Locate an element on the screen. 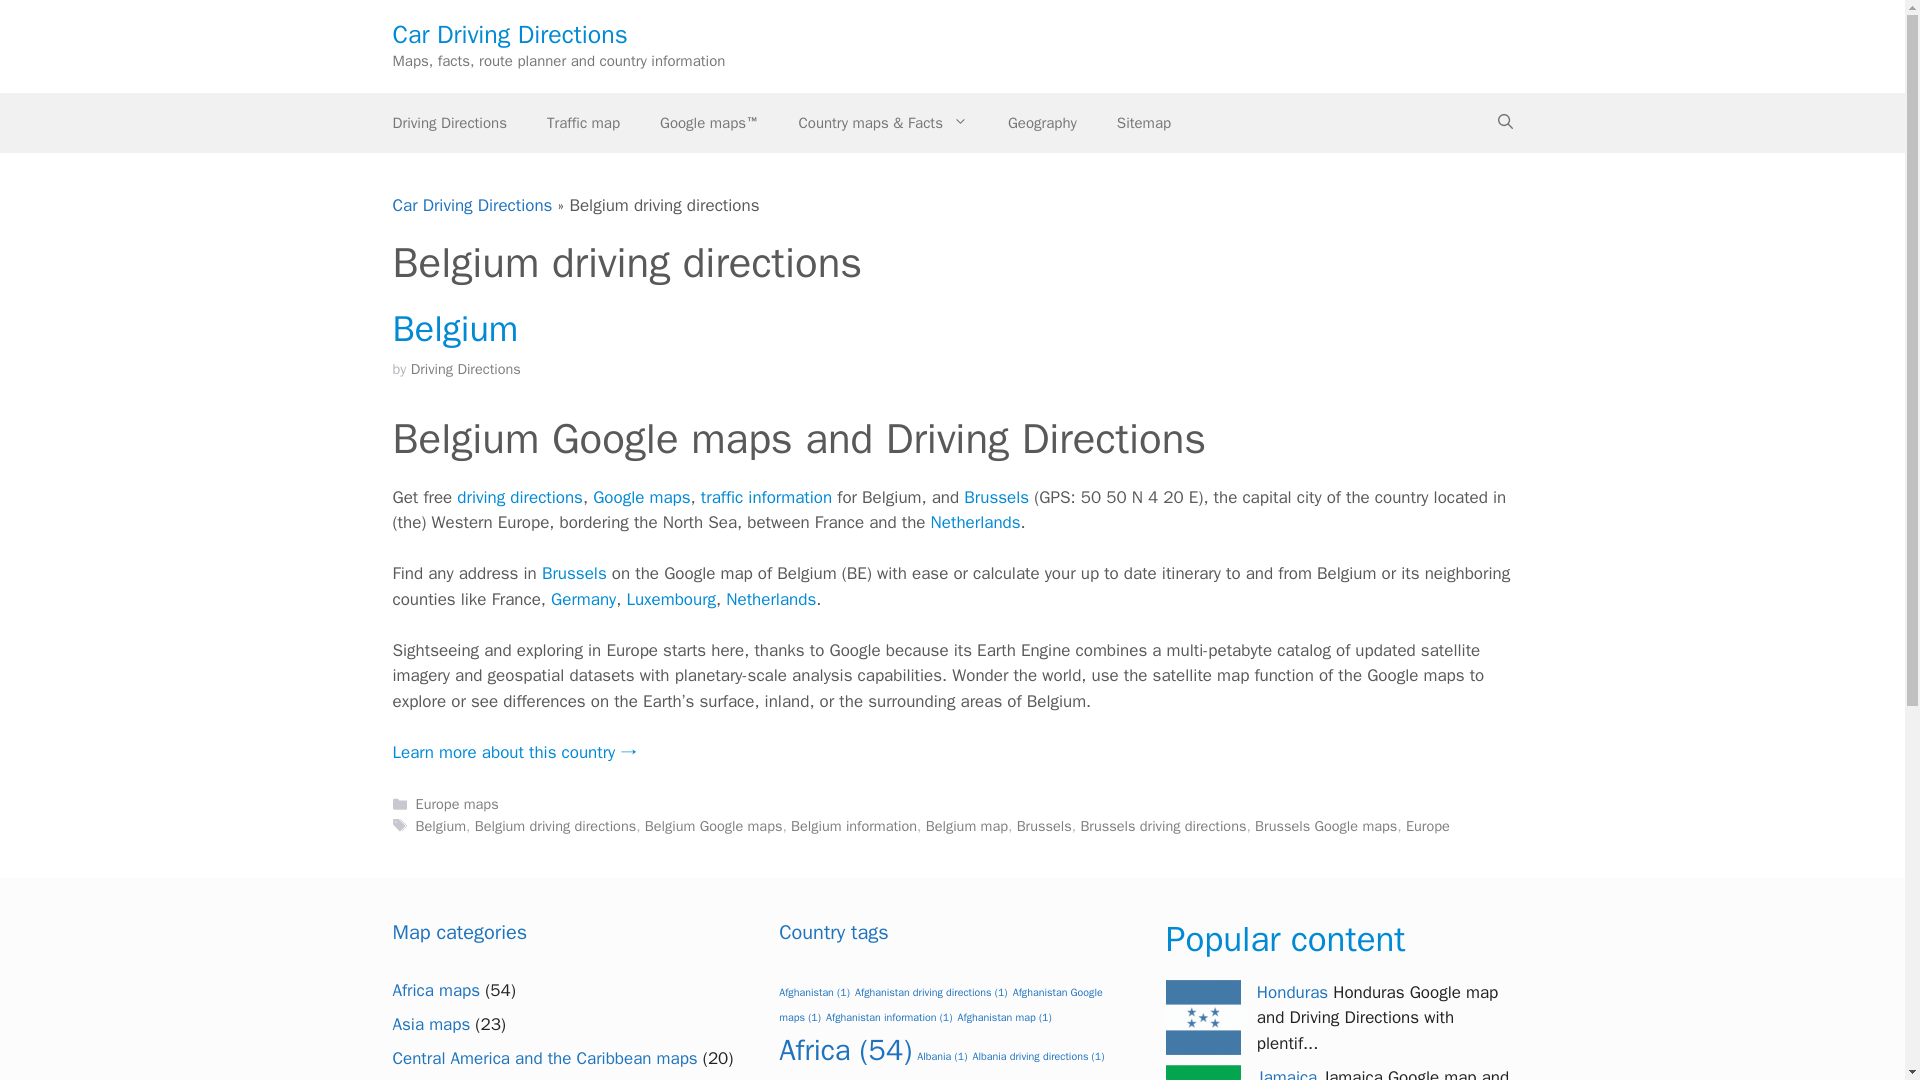 The height and width of the screenshot is (1080, 1920). Belgium is located at coordinates (454, 328).